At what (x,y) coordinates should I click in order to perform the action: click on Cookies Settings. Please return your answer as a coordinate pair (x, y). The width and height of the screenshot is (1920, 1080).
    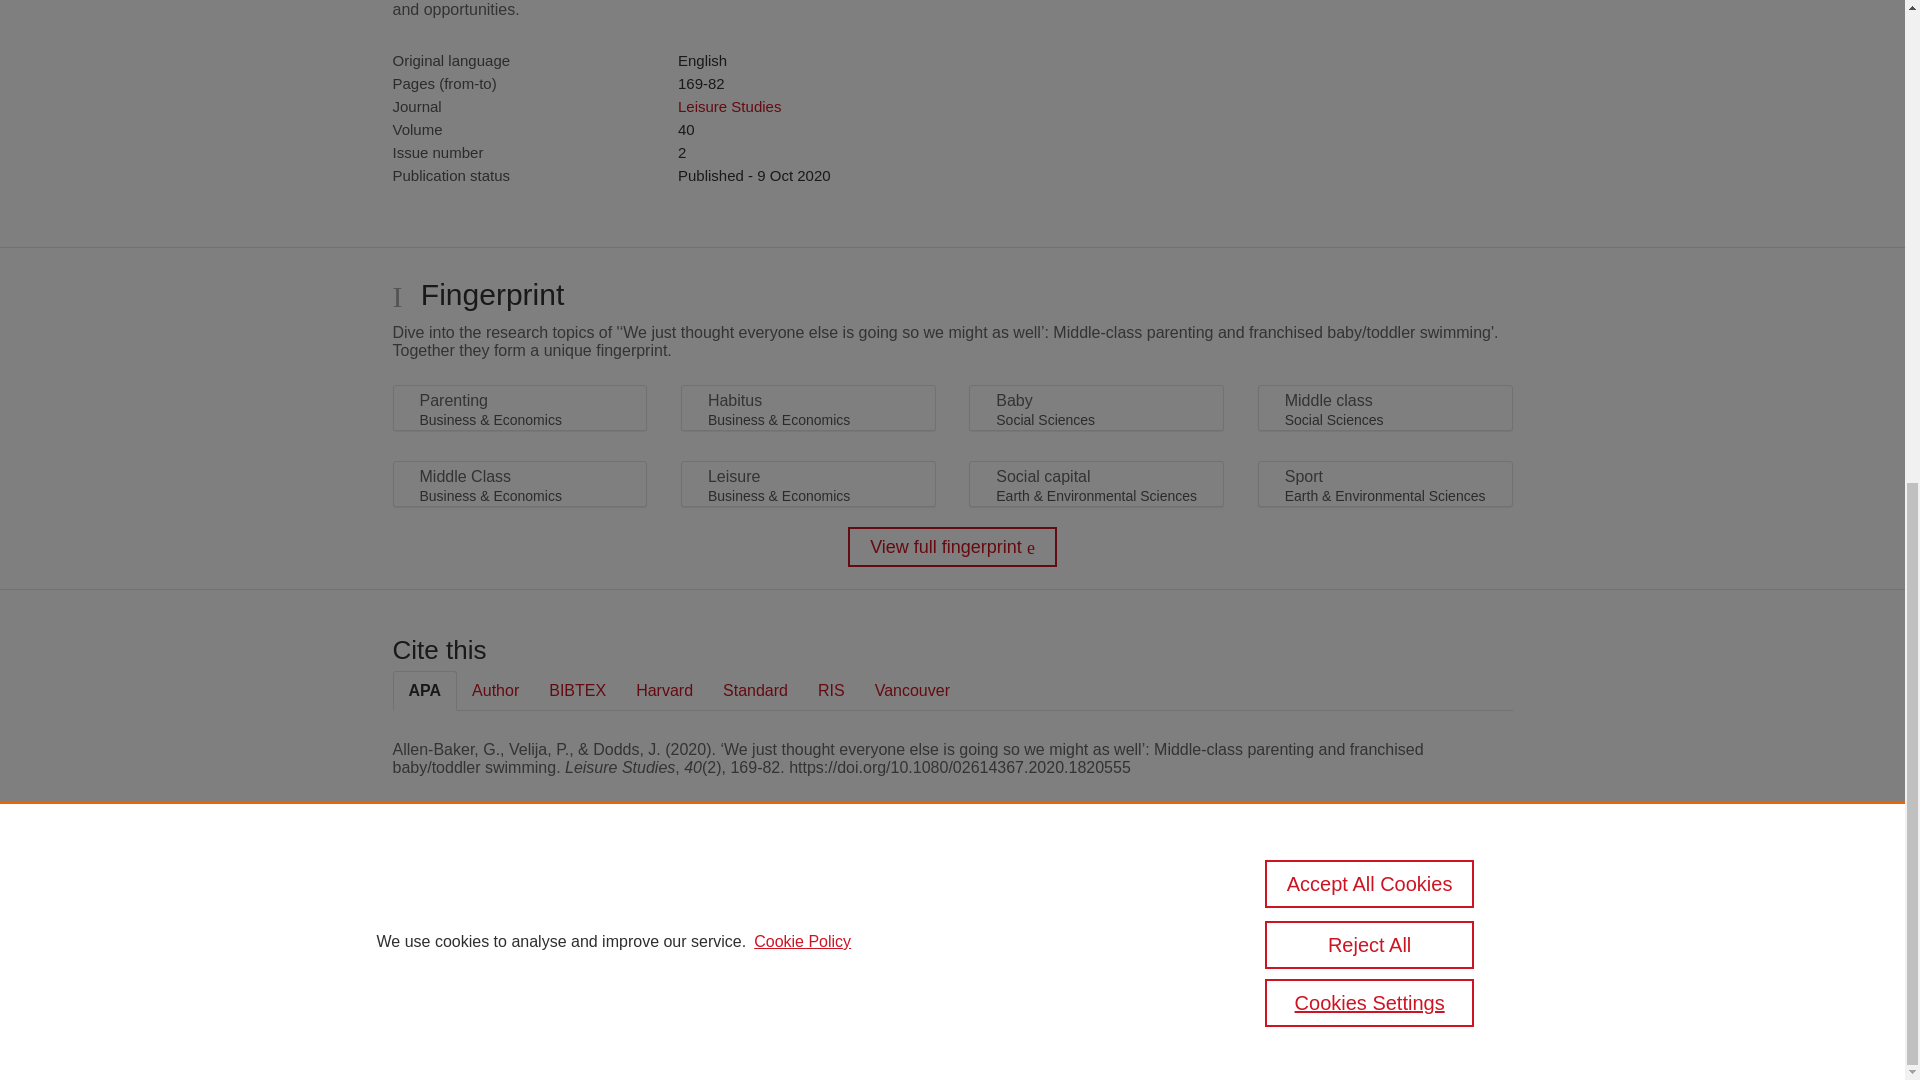
    Looking at the image, I should click on (440, 1003).